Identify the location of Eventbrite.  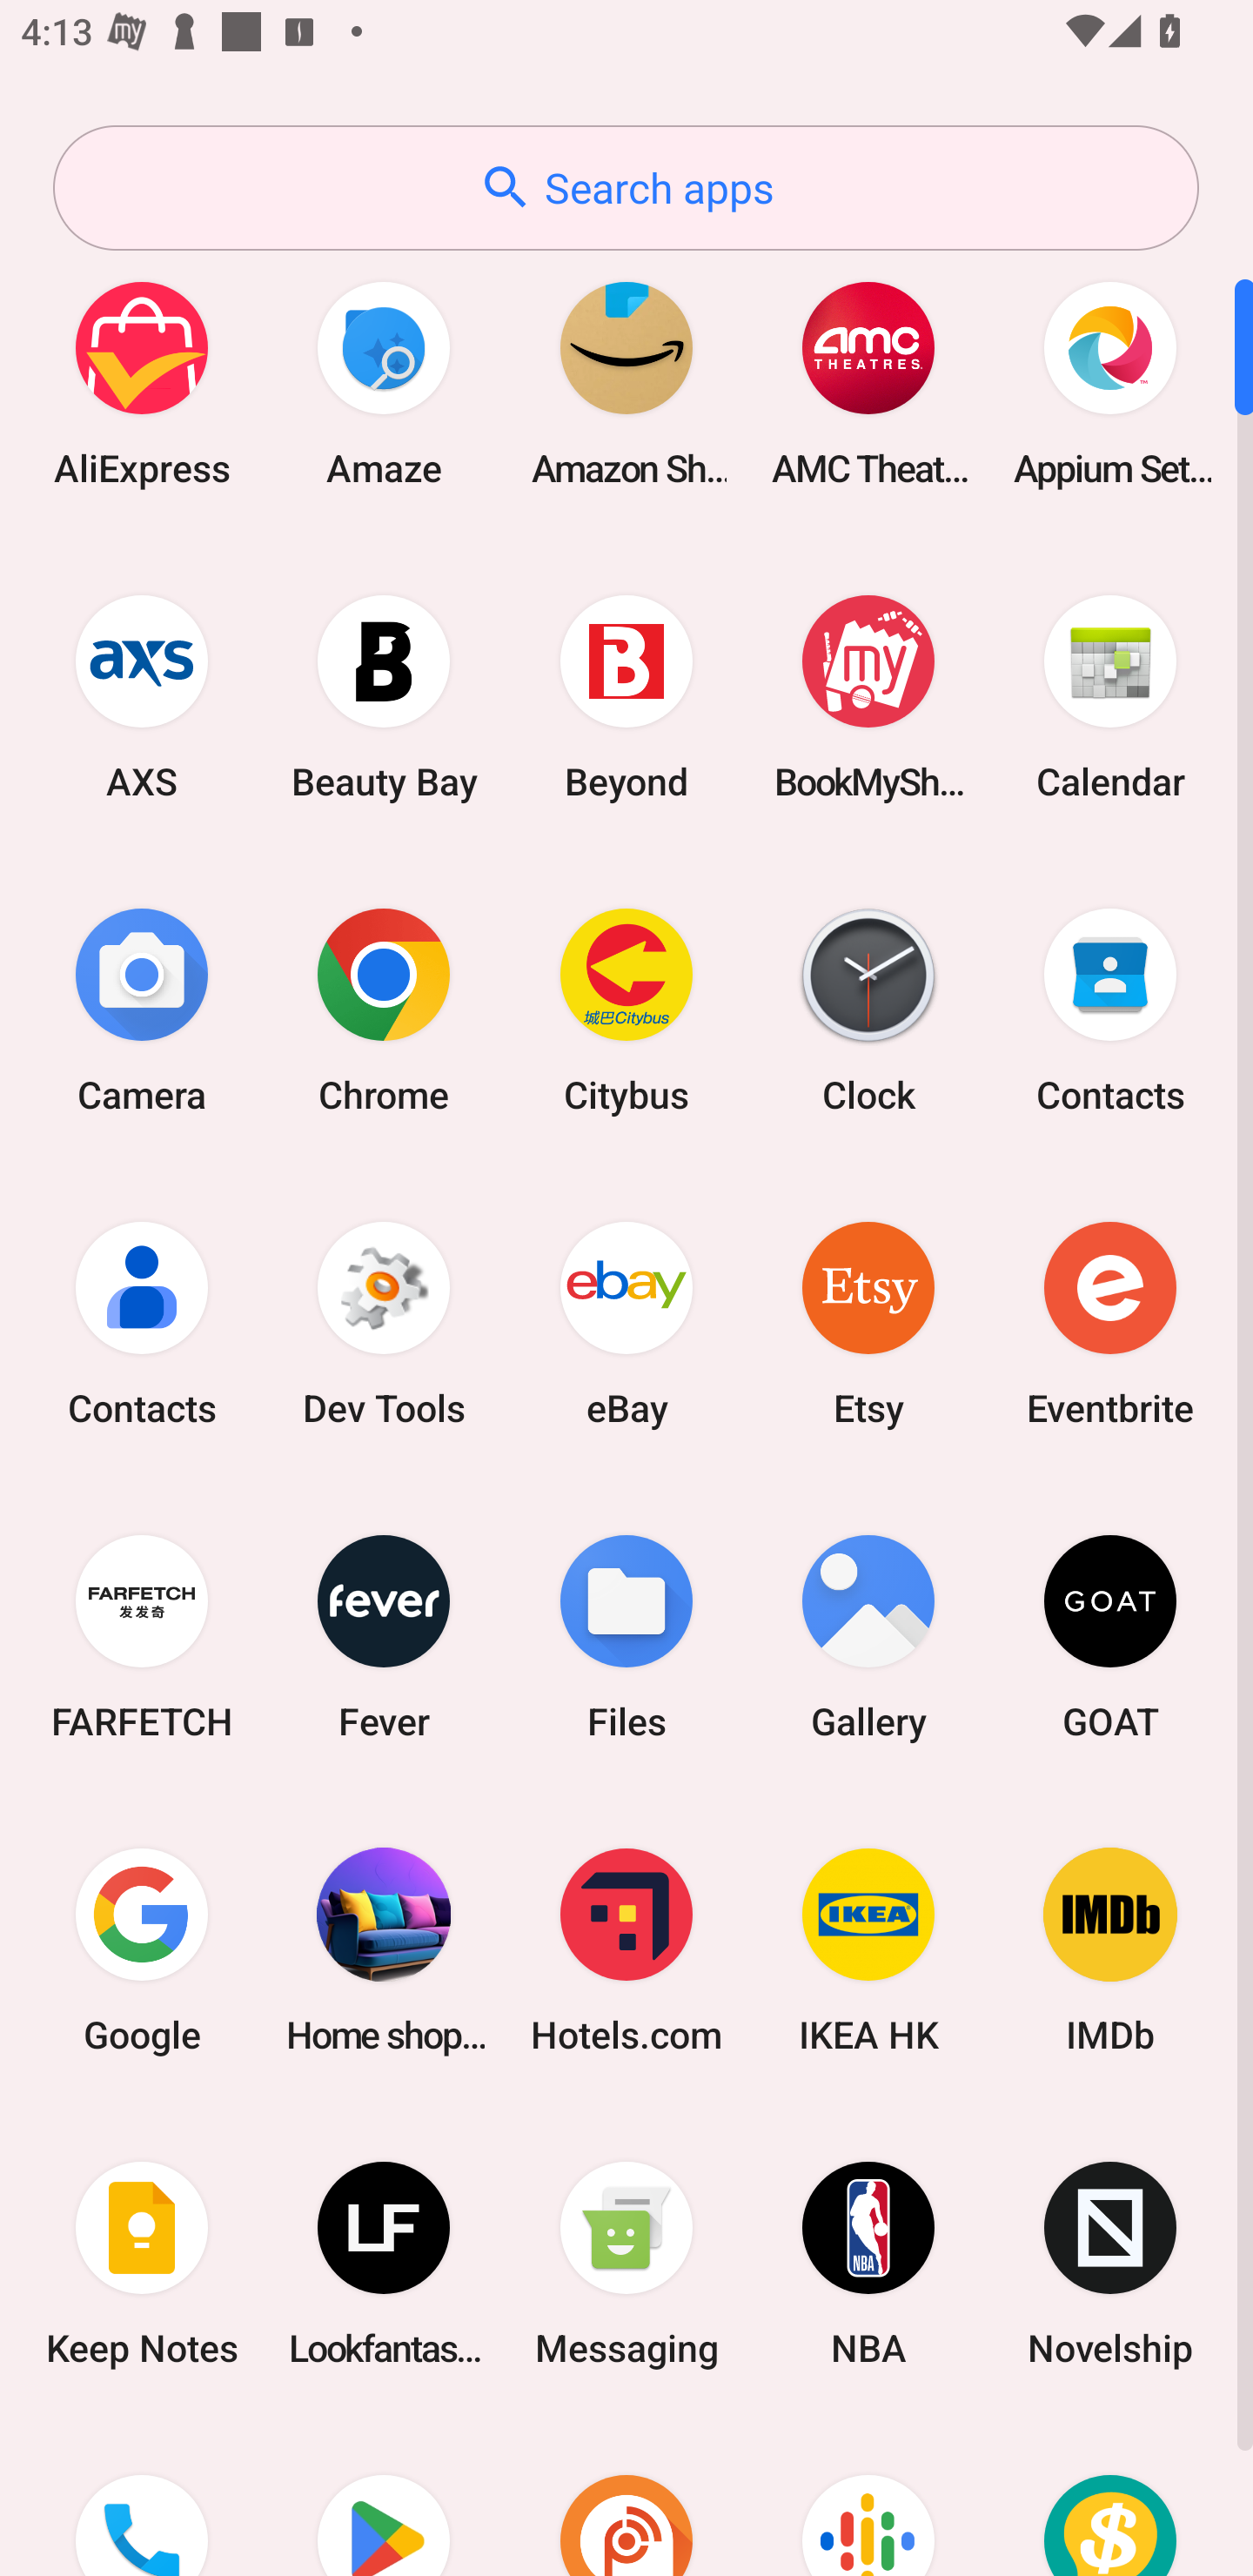
(1110, 1323).